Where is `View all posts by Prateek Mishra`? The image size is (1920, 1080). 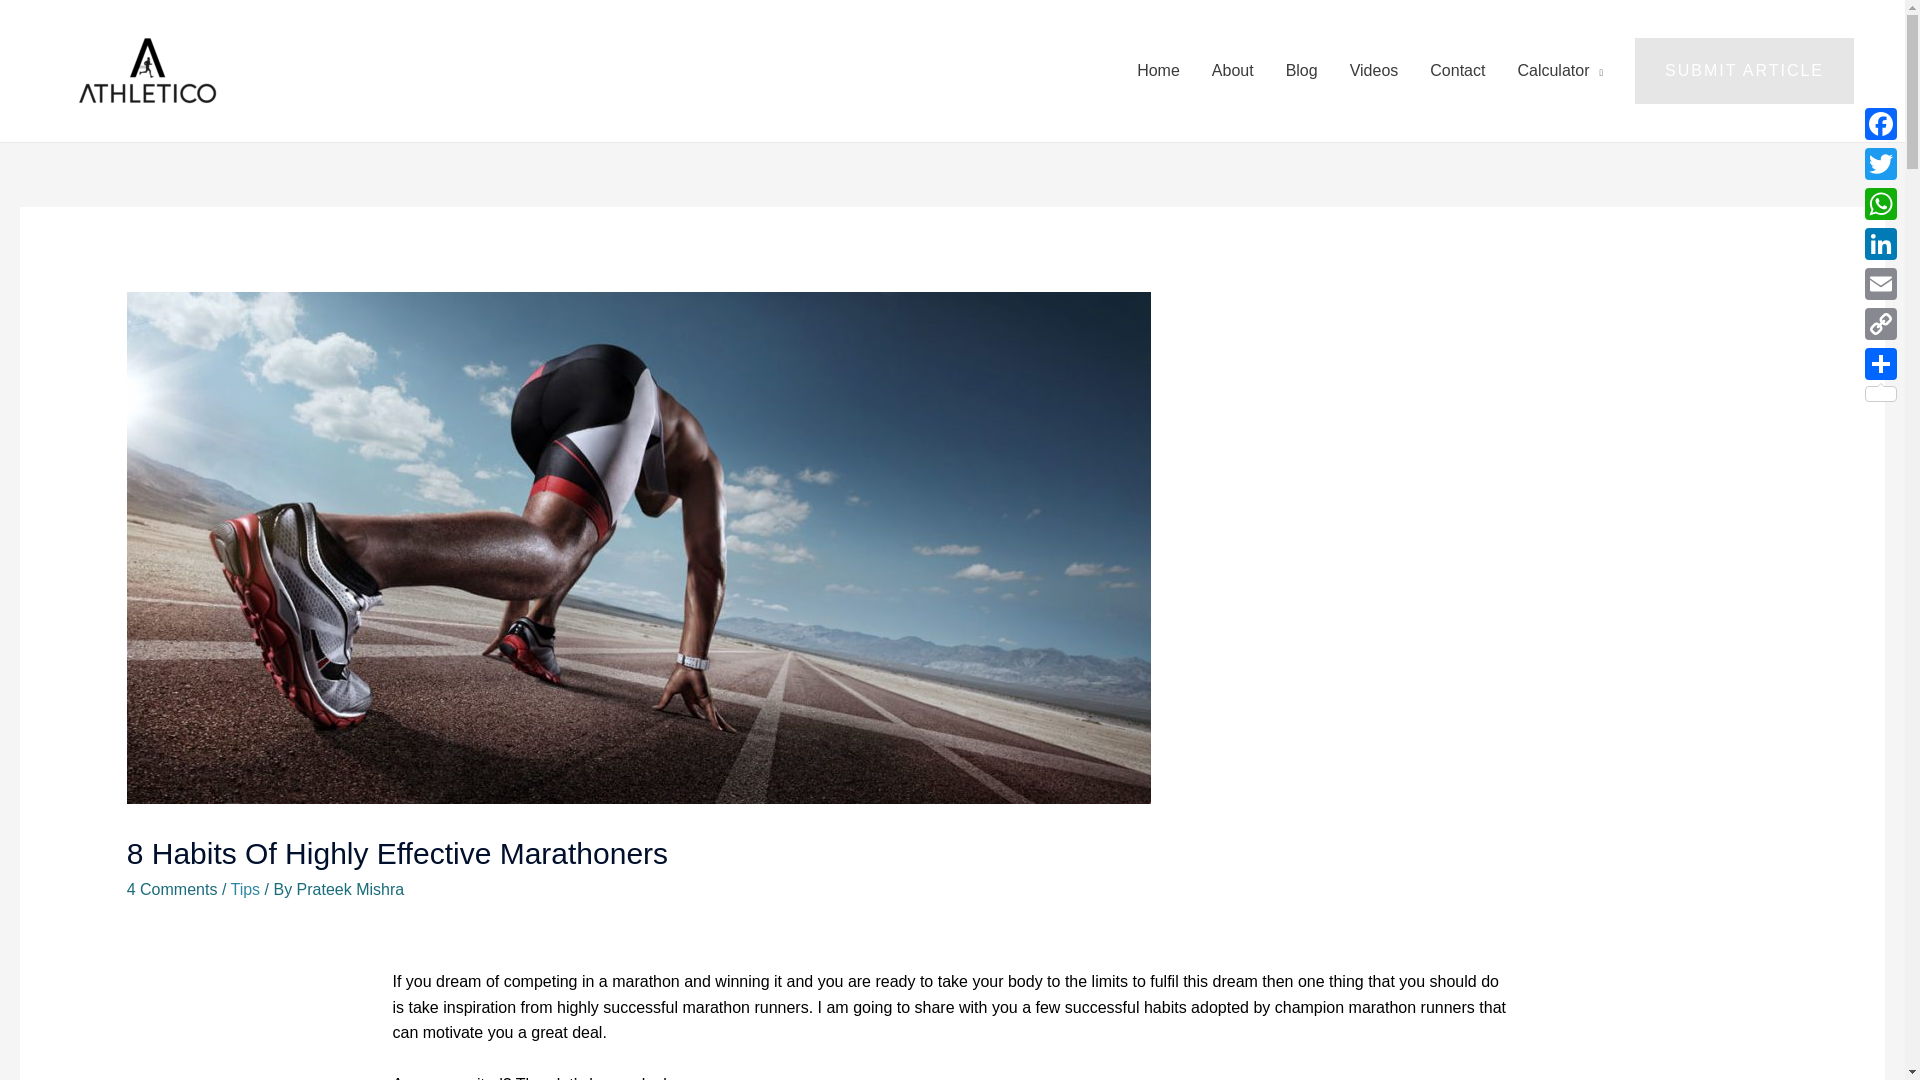 View all posts by Prateek Mishra is located at coordinates (351, 889).